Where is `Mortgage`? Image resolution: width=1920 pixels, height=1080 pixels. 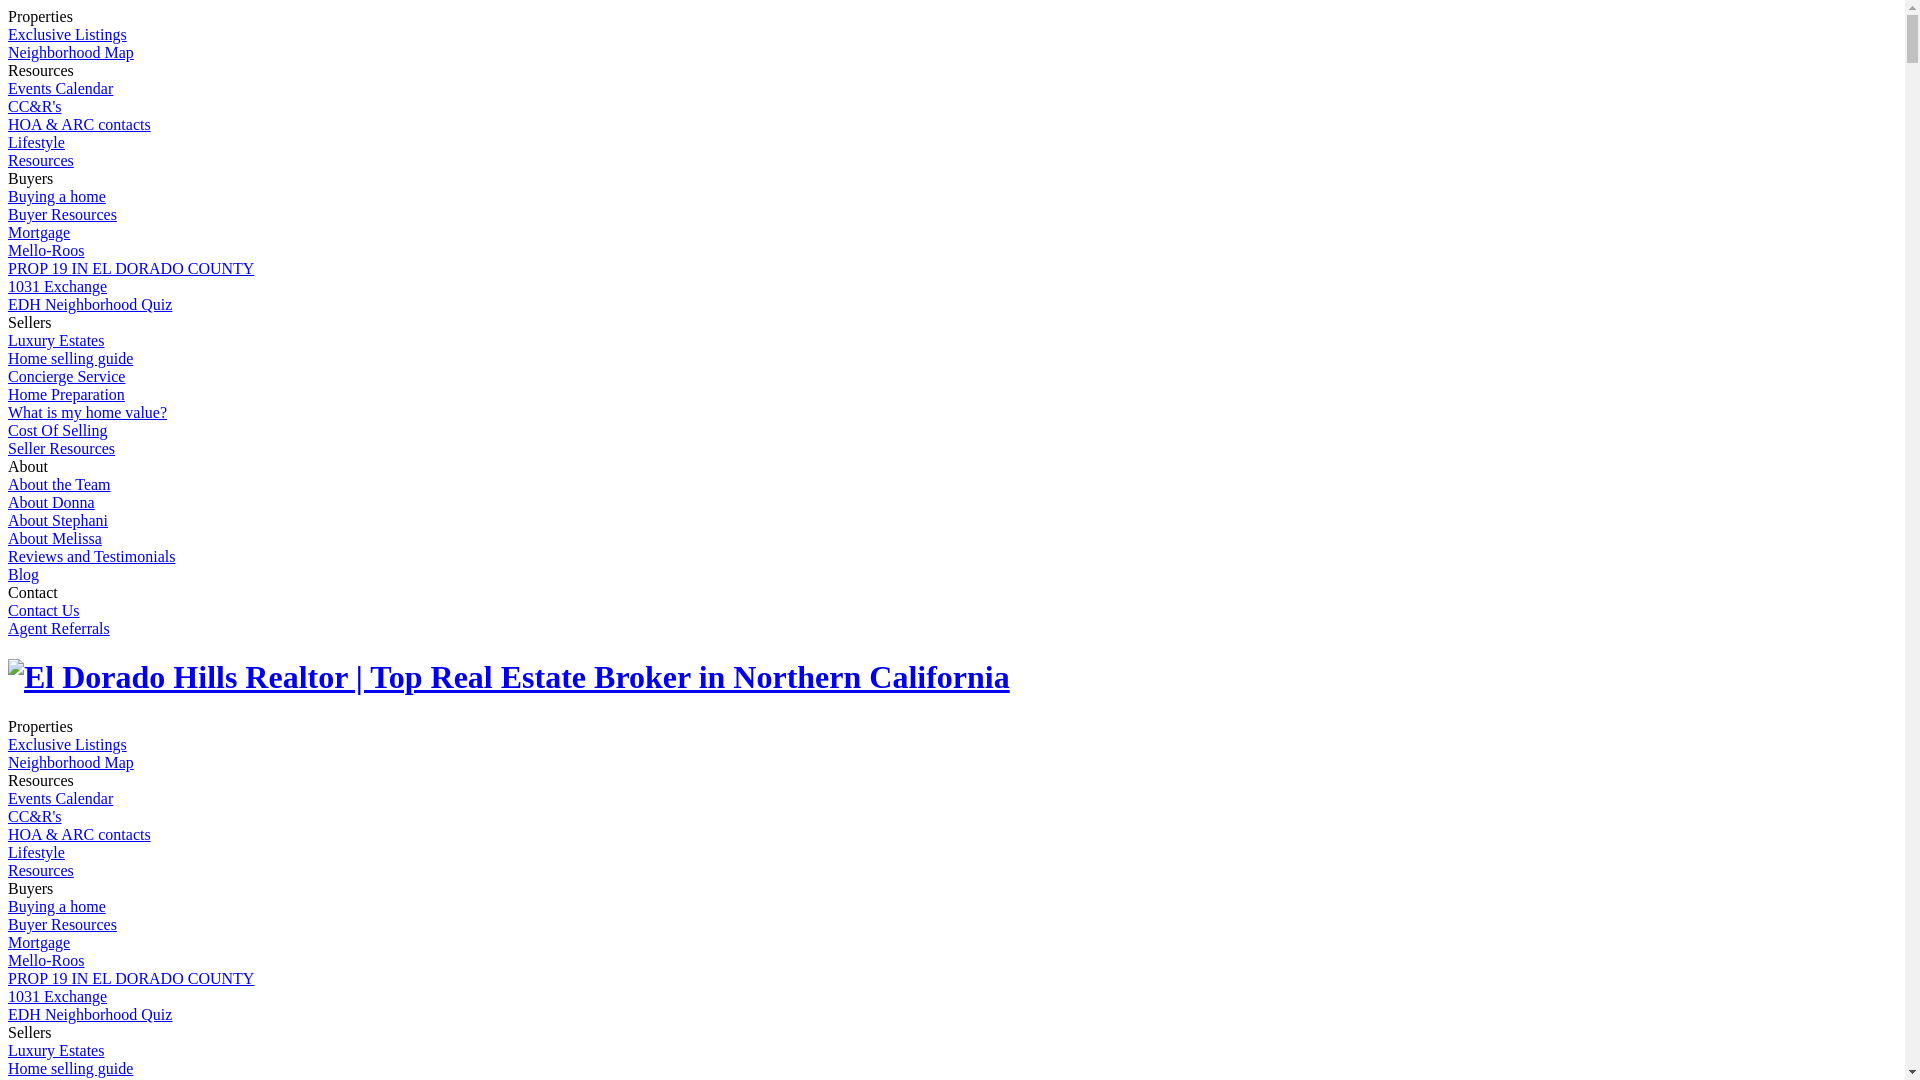
Mortgage is located at coordinates (39, 232).